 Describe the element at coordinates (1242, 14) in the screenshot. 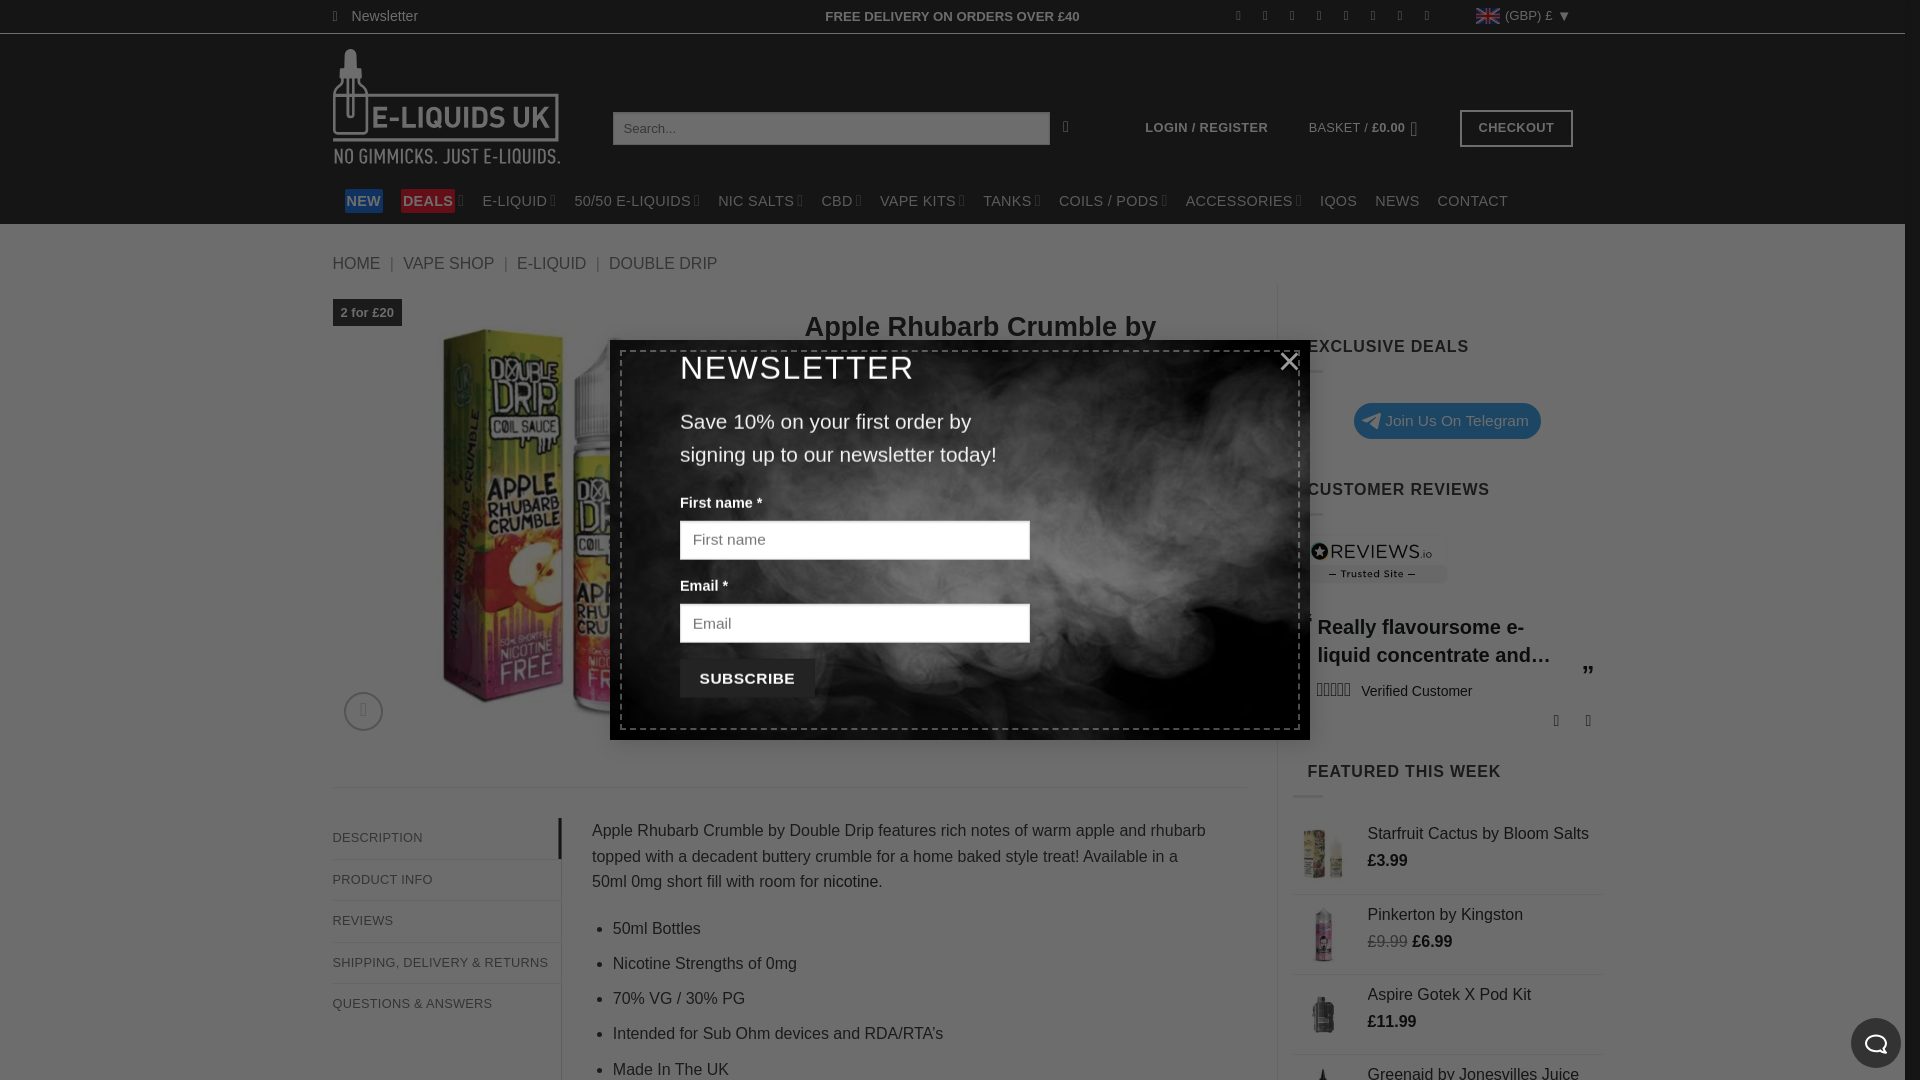

I see `Follow on Facebook` at that location.